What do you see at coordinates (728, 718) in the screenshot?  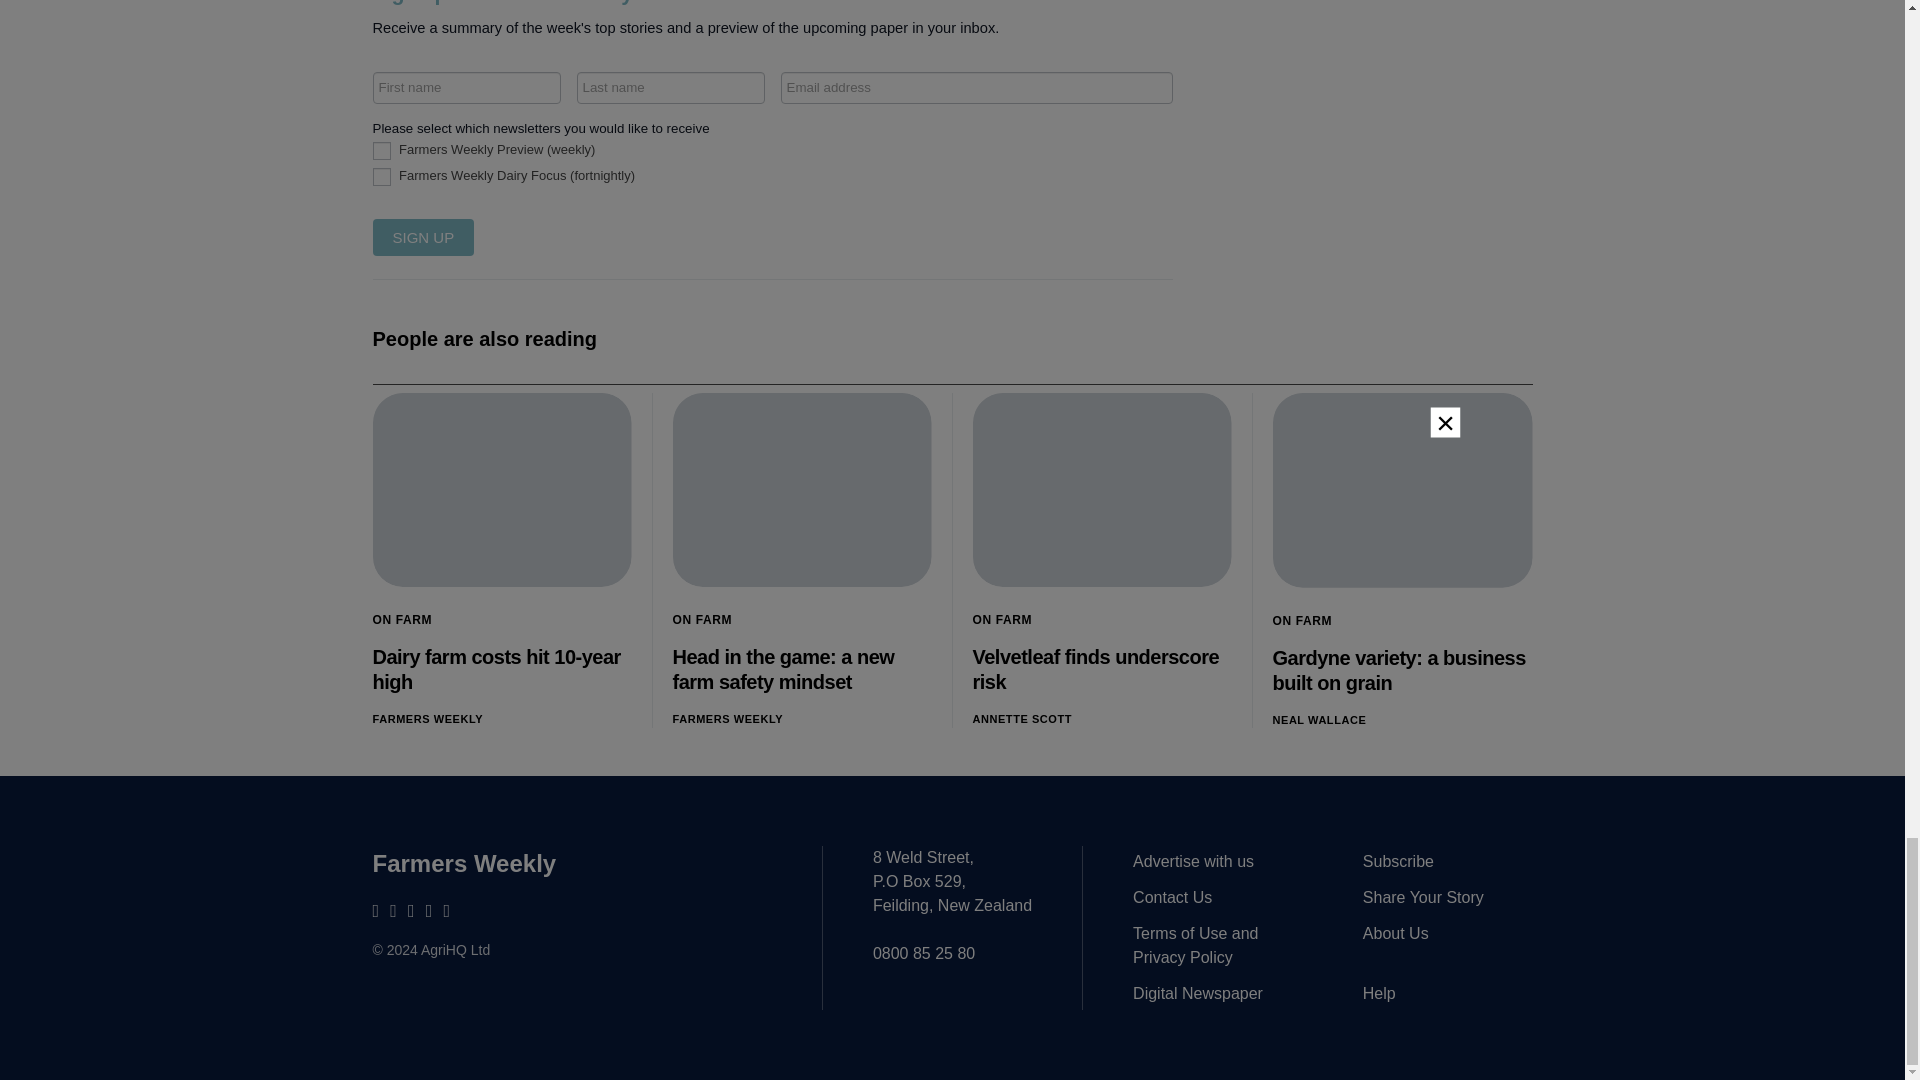 I see `View all posts by Farmers Weekly` at bounding box center [728, 718].